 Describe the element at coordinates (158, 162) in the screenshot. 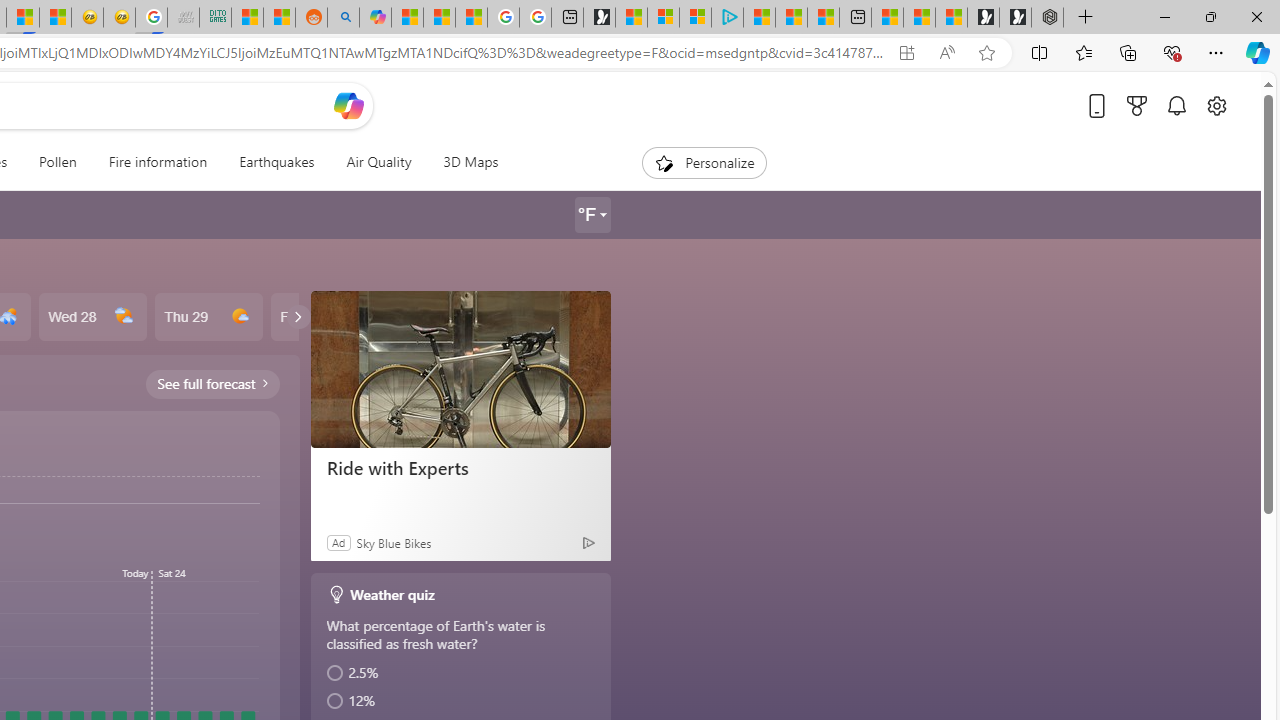

I see `Fire information` at that location.